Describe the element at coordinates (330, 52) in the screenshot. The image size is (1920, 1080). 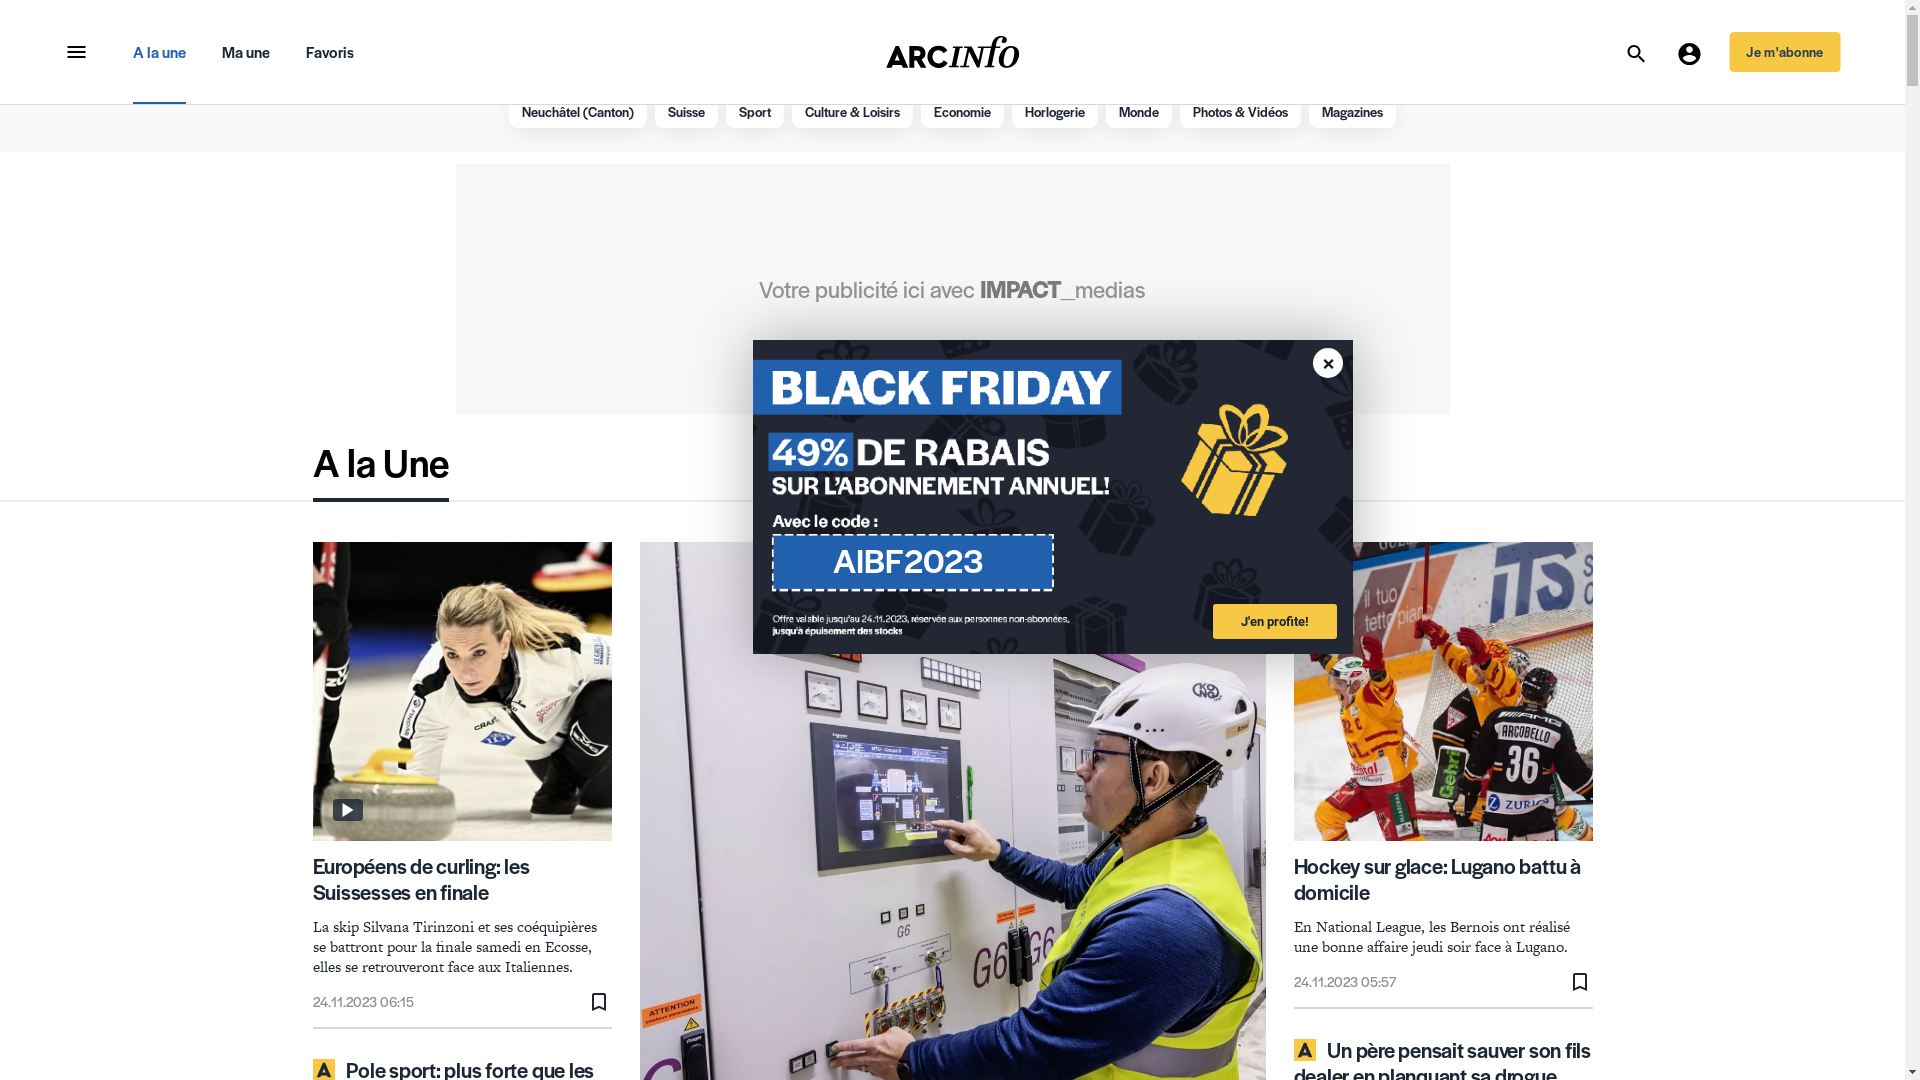
I see `Favoris` at that location.